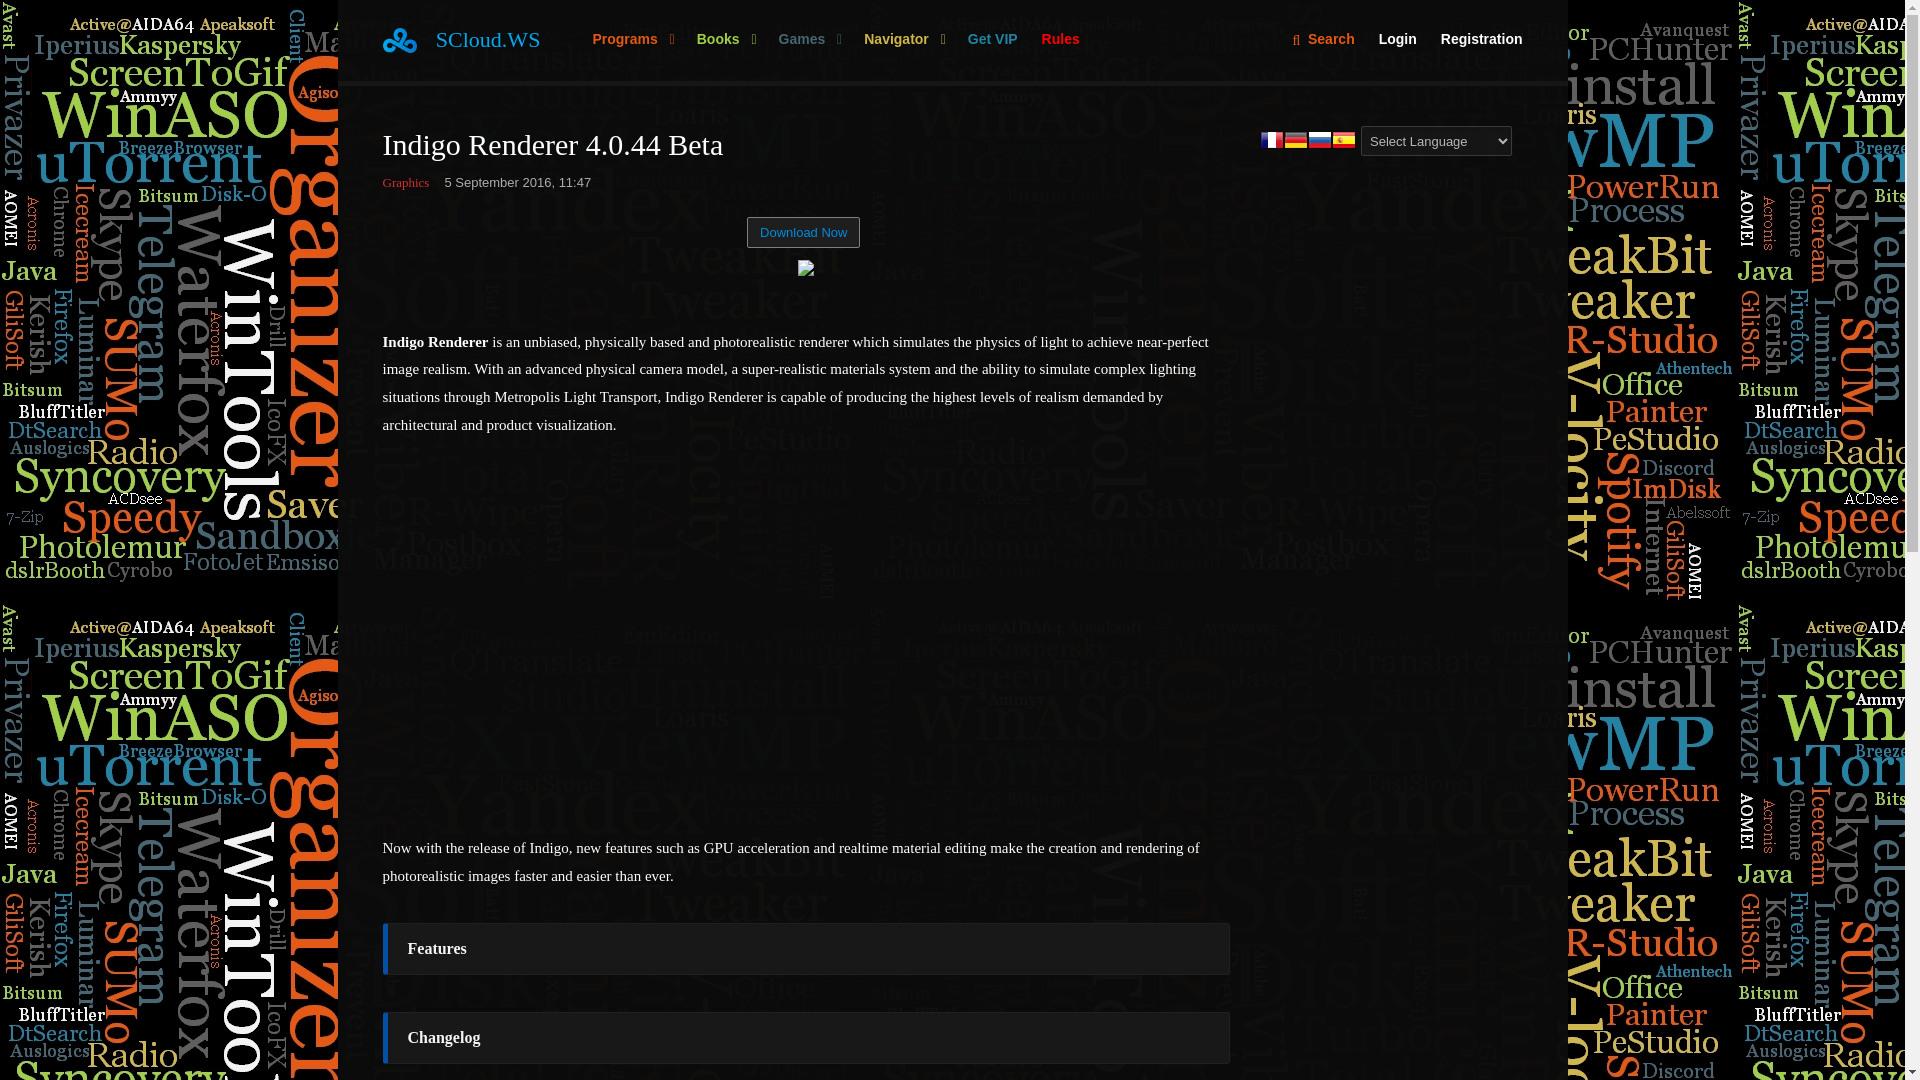 The width and height of the screenshot is (1920, 1080). What do you see at coordinates (1344, 141) in the screenshot?
I see `Spanish` at bounding box center [1344, 141].